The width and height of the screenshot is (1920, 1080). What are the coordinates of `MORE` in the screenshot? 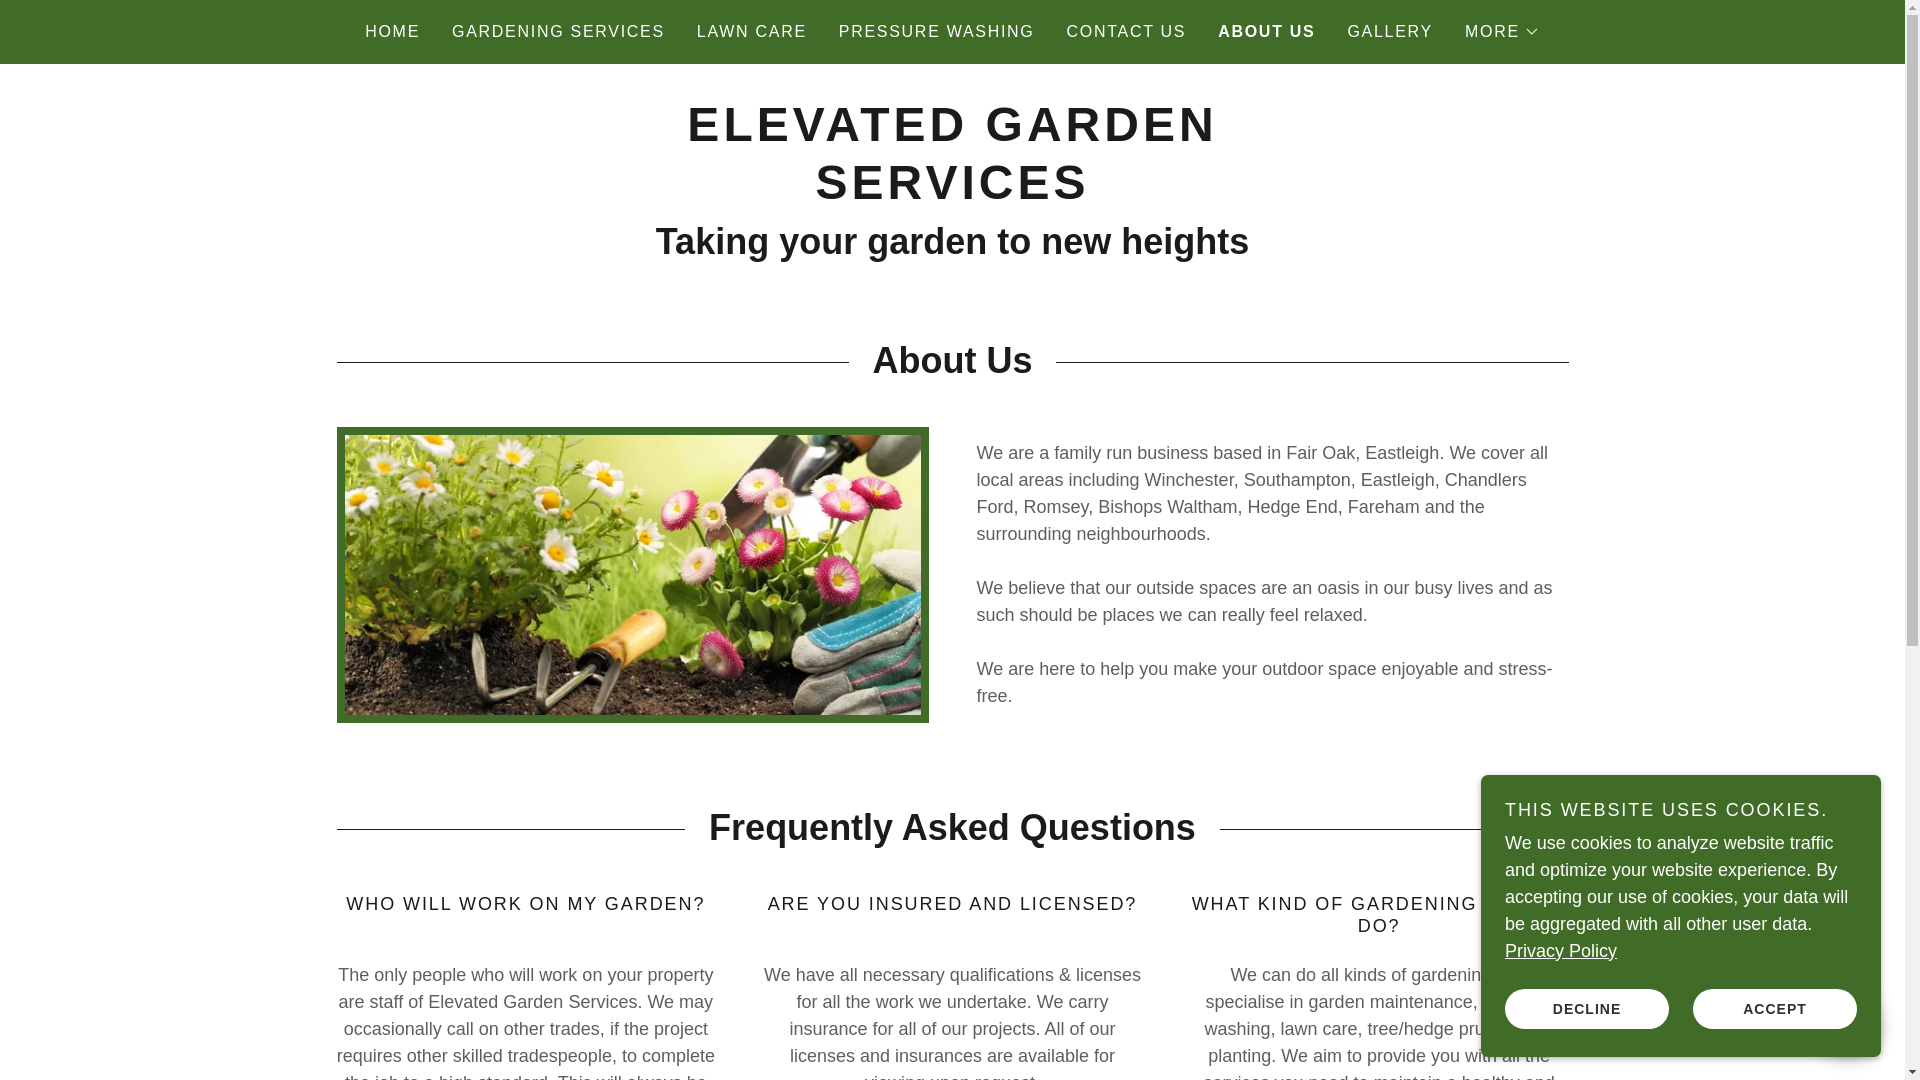 It's located at (1502, 32).